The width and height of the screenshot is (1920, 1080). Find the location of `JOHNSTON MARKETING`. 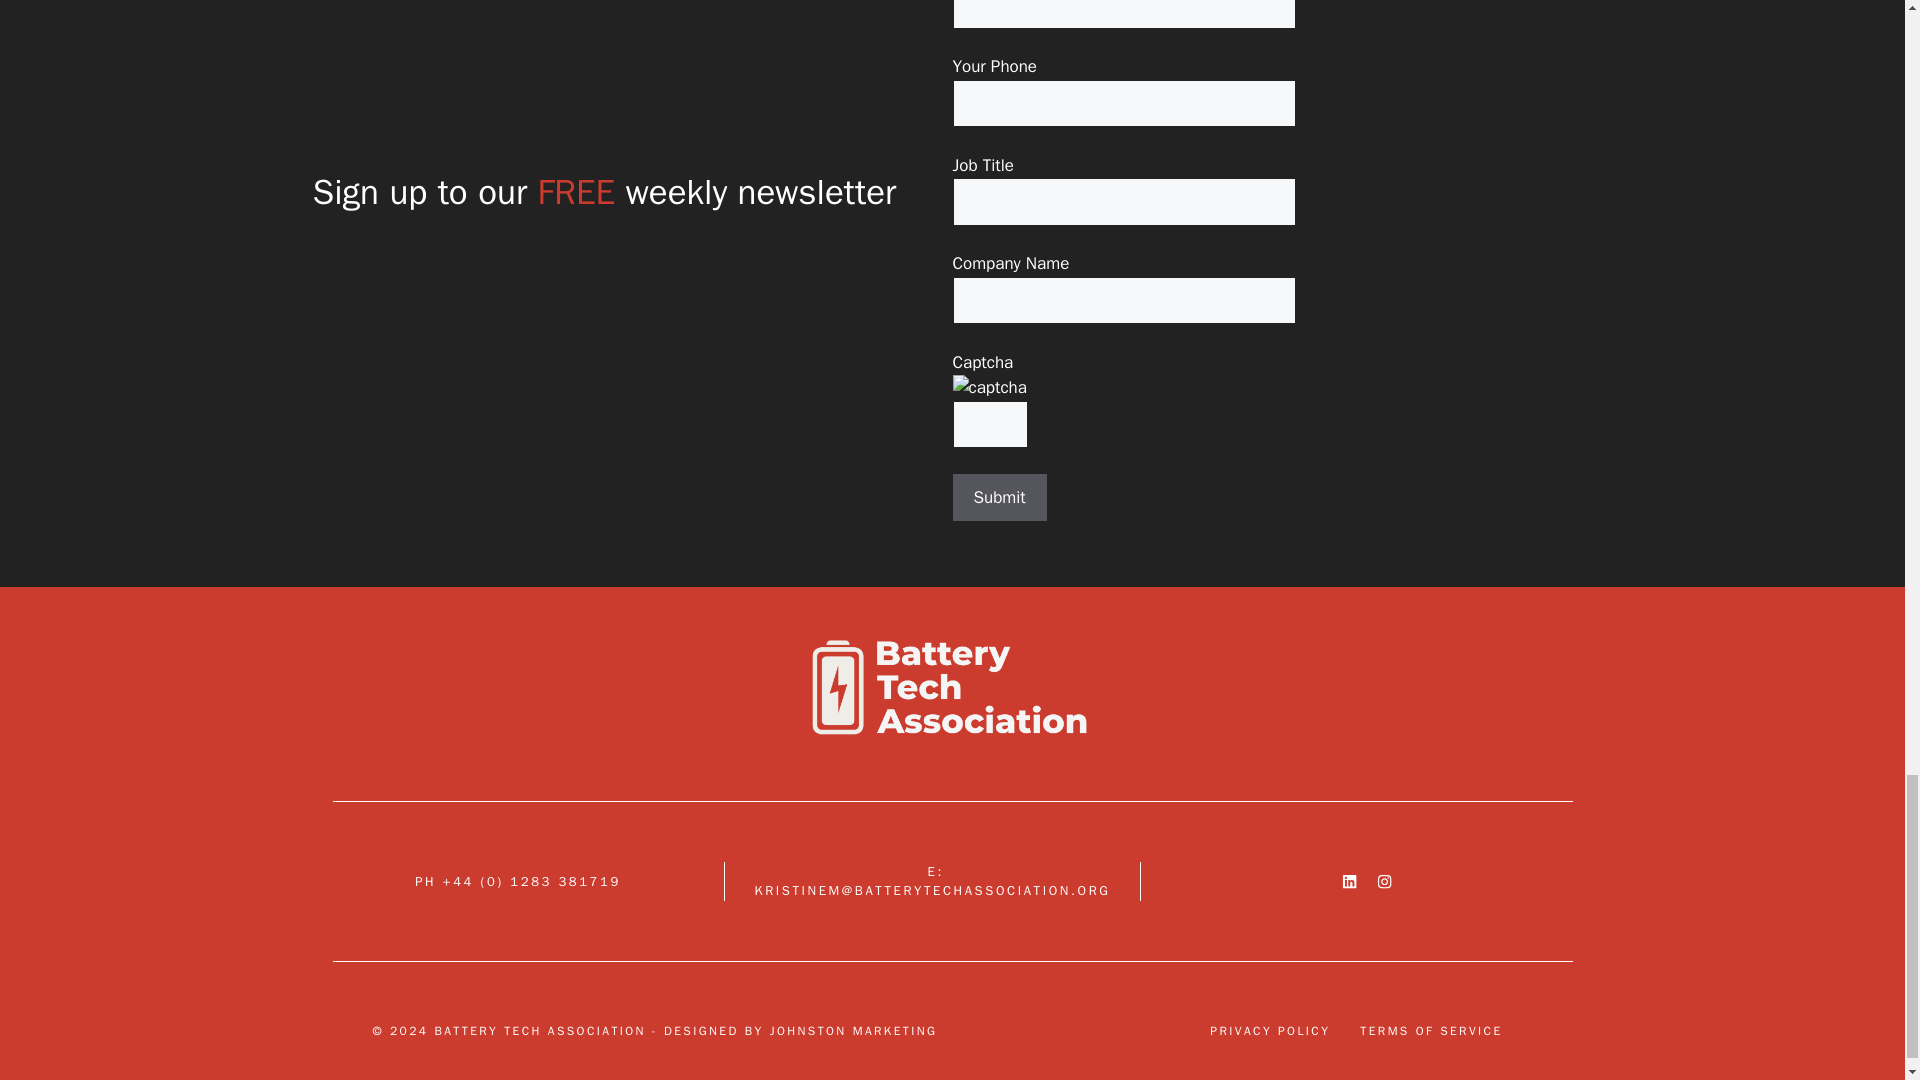

JOHNSTON MARKETING is located at coordinates (854, 1030).